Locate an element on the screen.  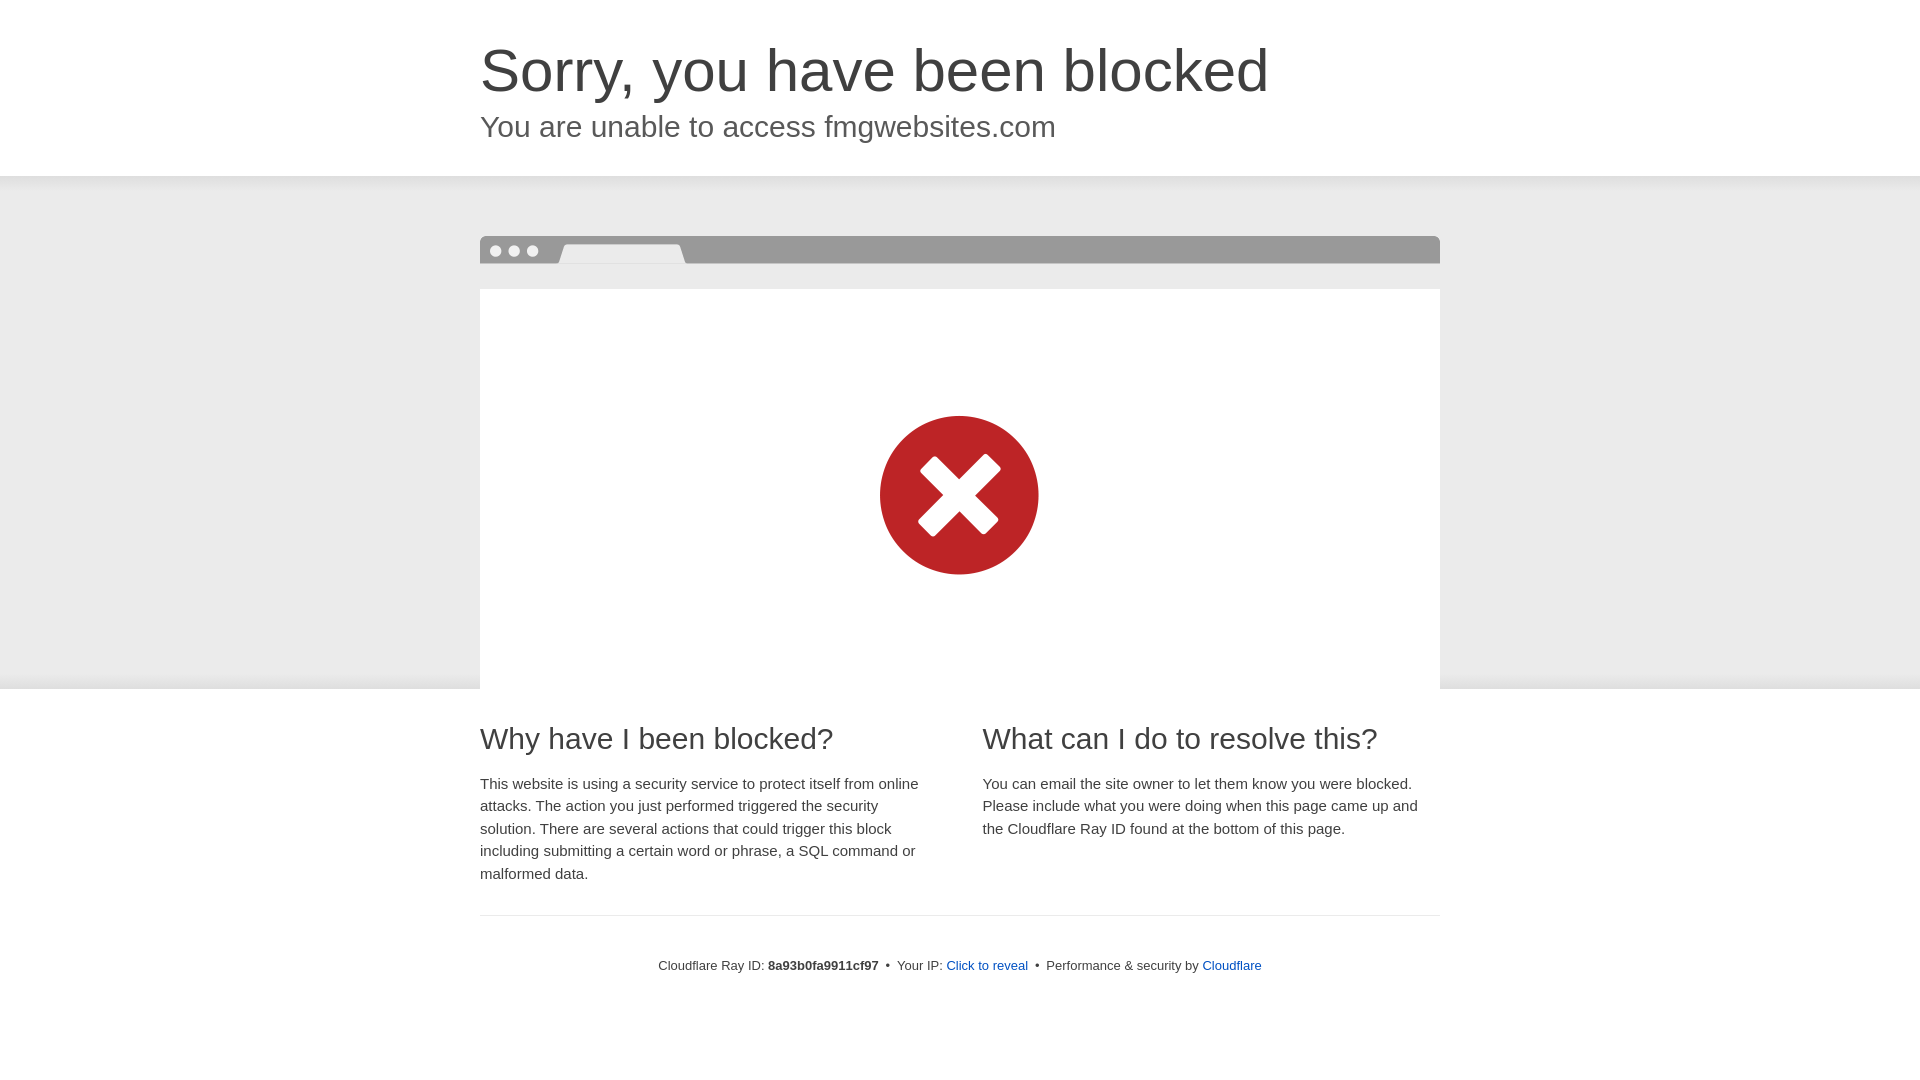
Cloudflare is located at coordinates (1231, 965).